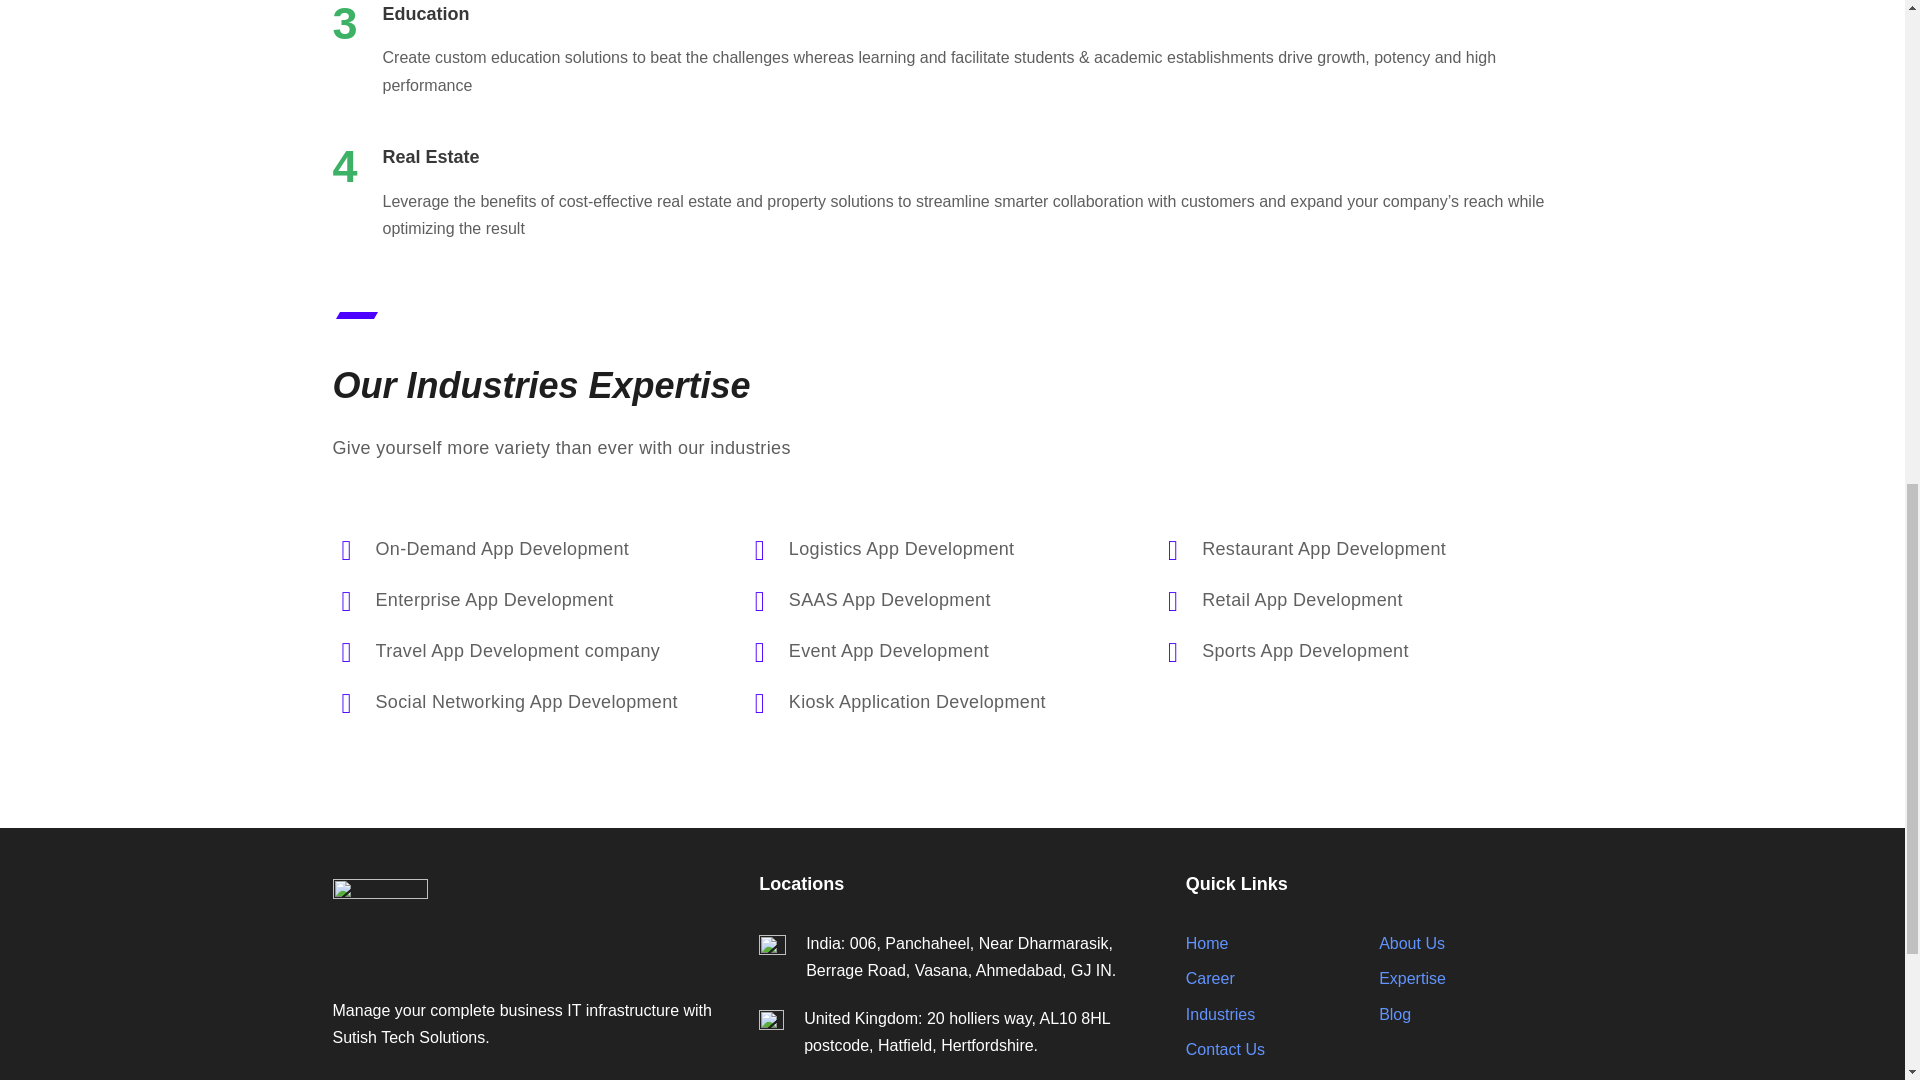  What do you see at coordinates (1226, 1050) in the screenshot?
I see `Contact Us` at bounding box center [1226, 1050].